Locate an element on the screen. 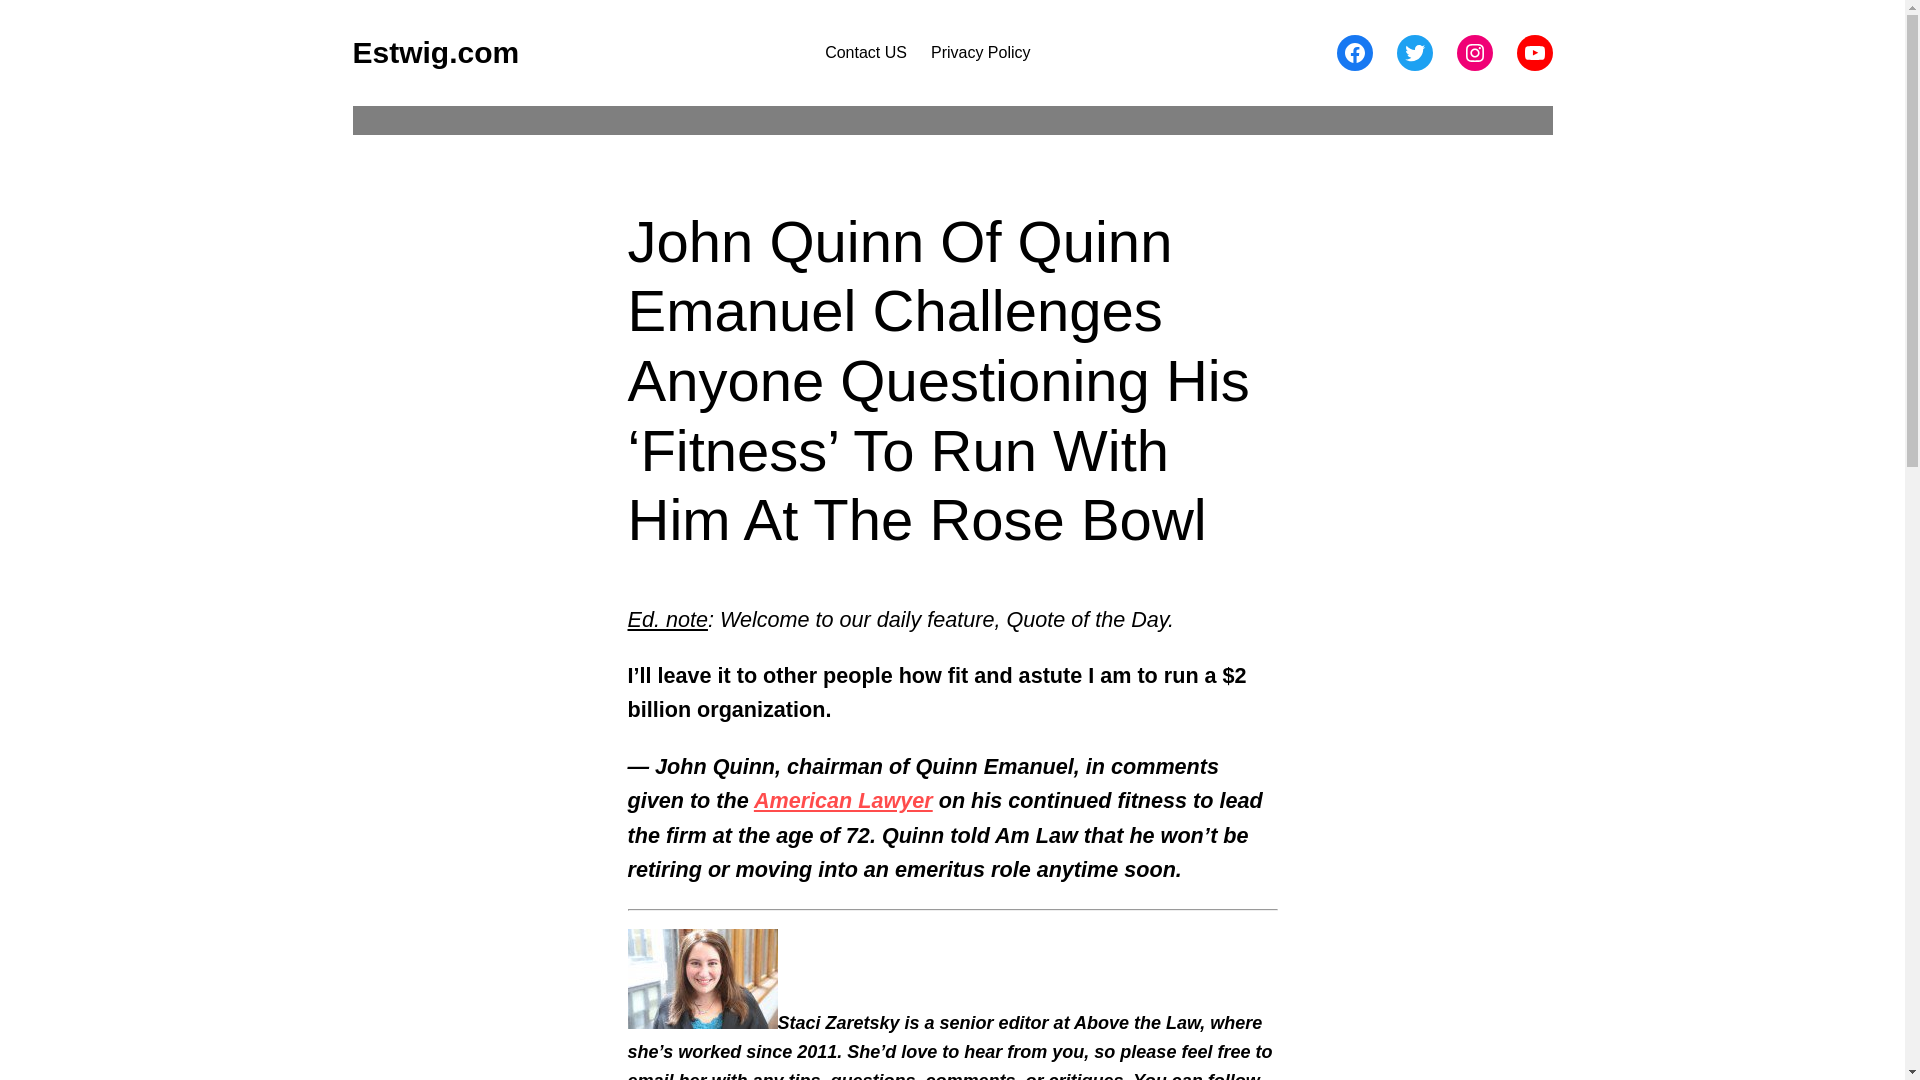 Image resolution: width=1920 pixels, height=1080 pixels. Facebook is located at coordinates (1354, 52).